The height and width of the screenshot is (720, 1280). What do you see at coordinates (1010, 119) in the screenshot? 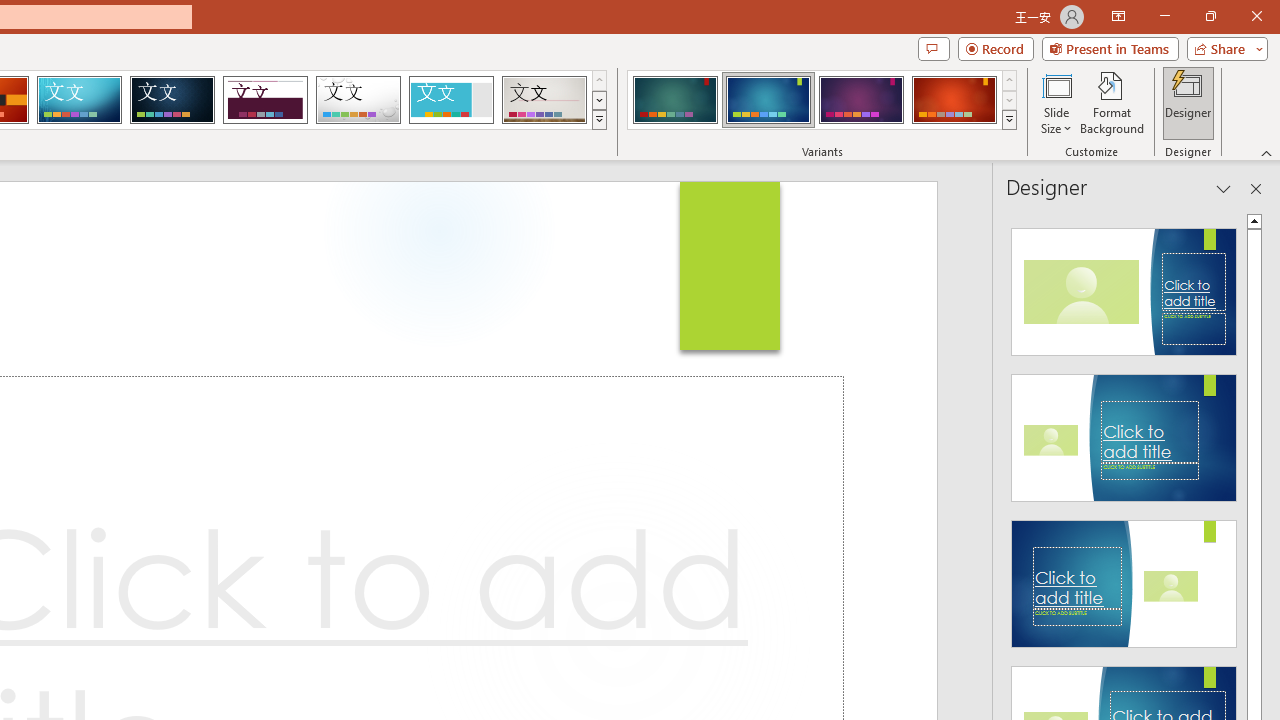
I see `Class: NetUIImage` at bounding box center [1010, 119].